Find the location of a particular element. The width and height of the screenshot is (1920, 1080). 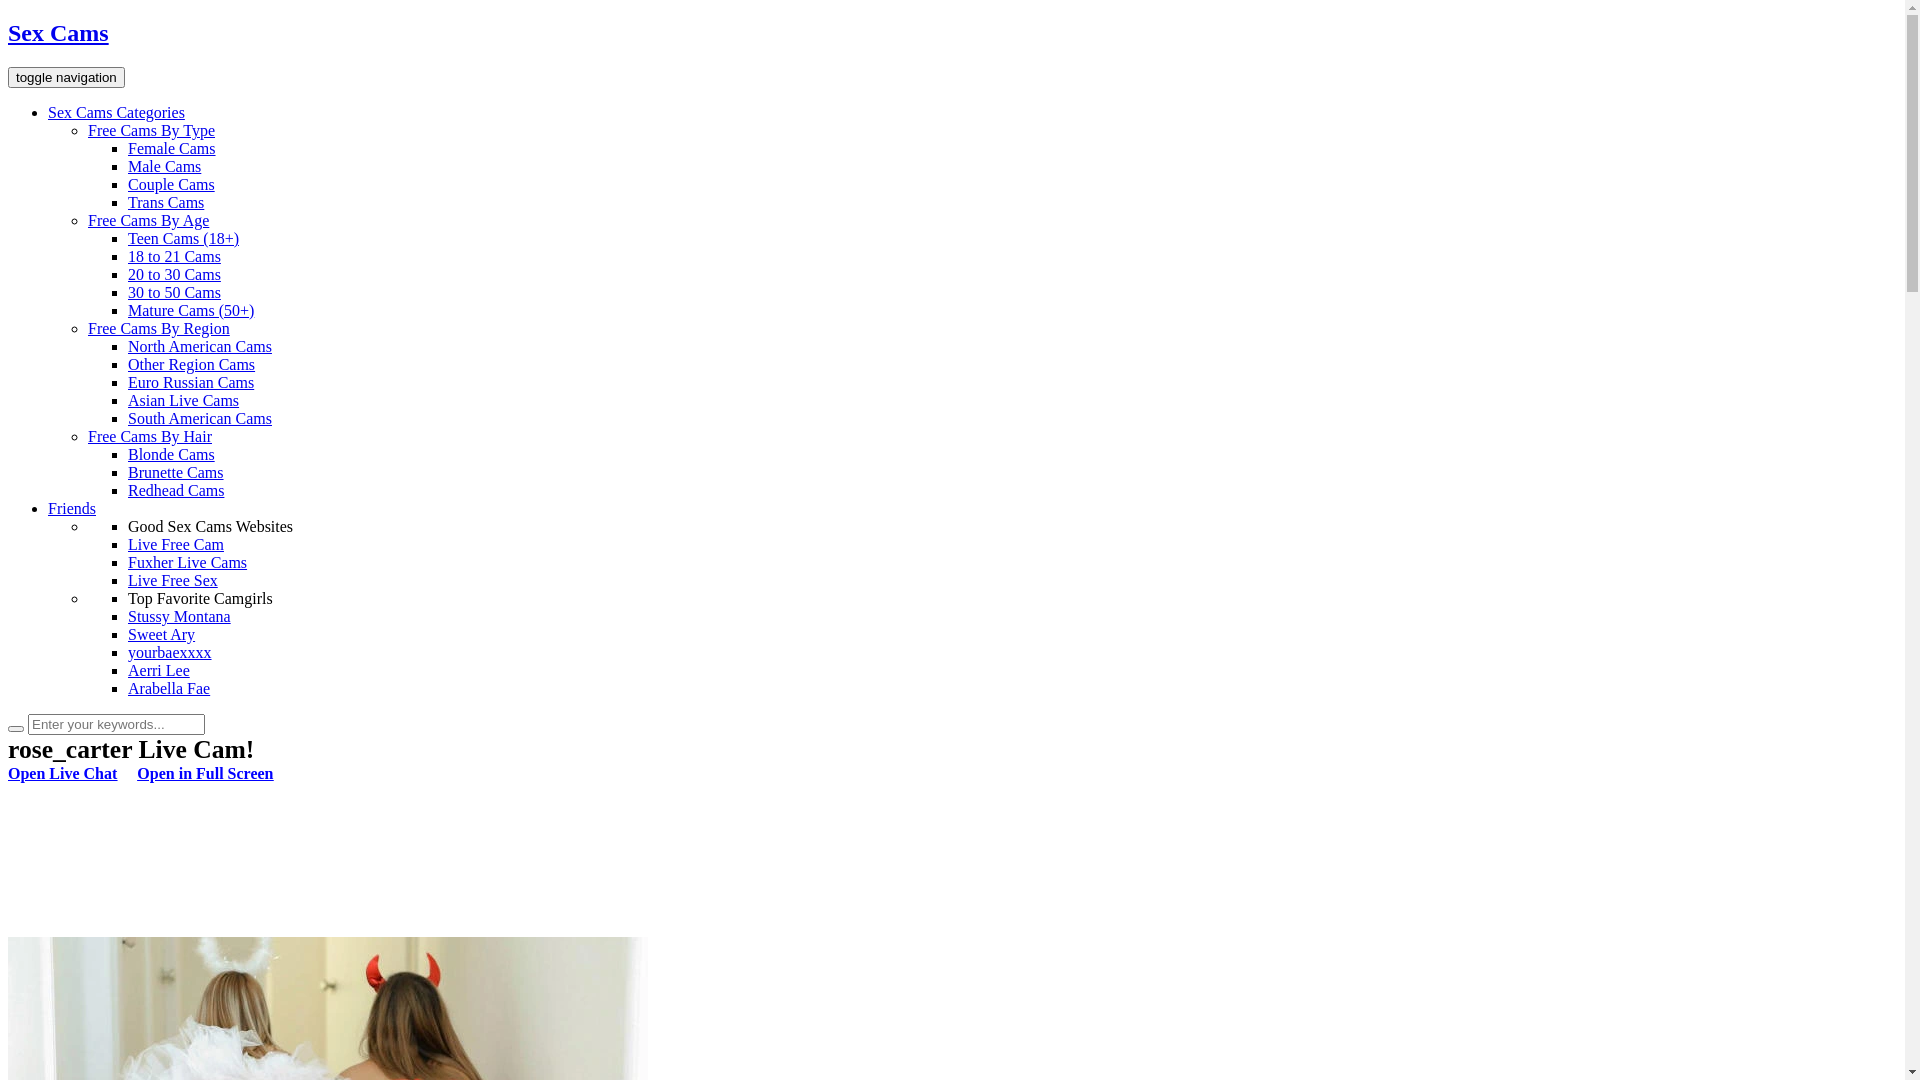

Asian Live Cams is located at coordinates (184, 400).